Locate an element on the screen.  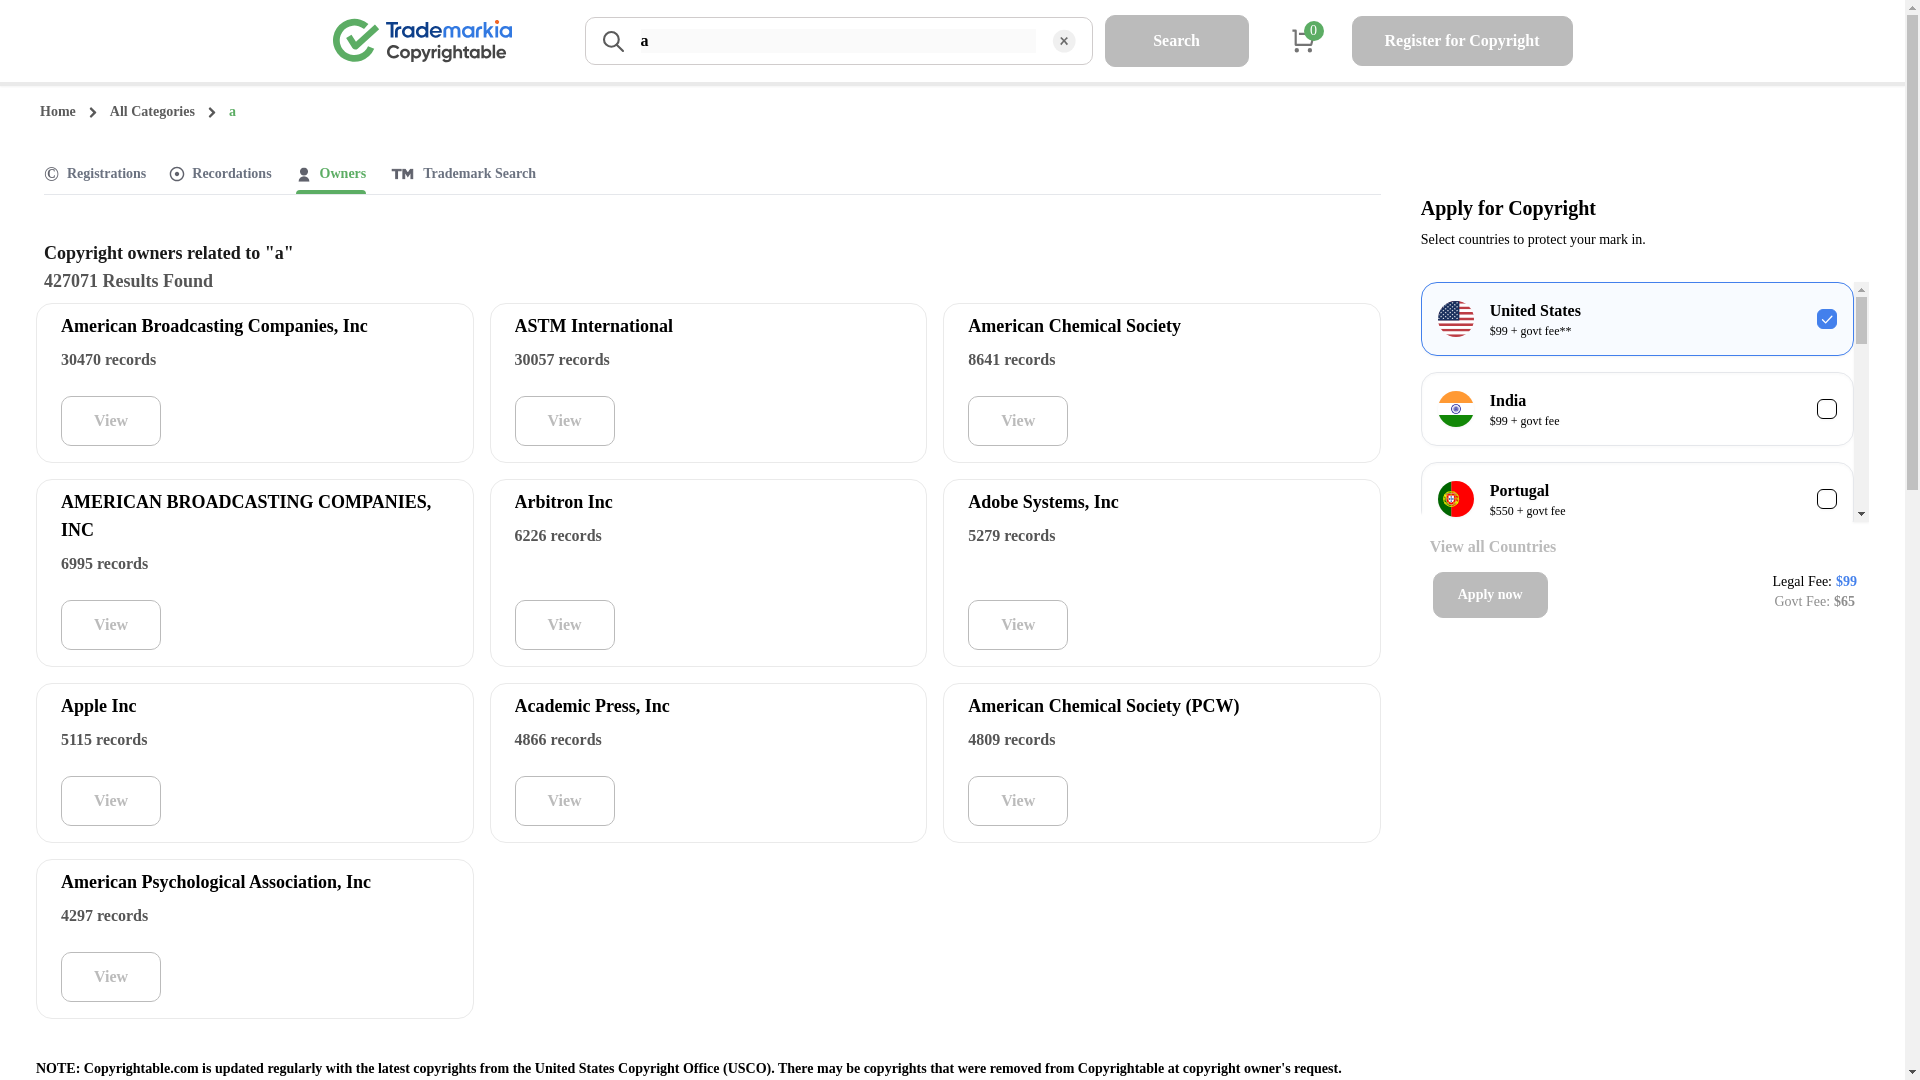
a is located at coordinates (838, 40).